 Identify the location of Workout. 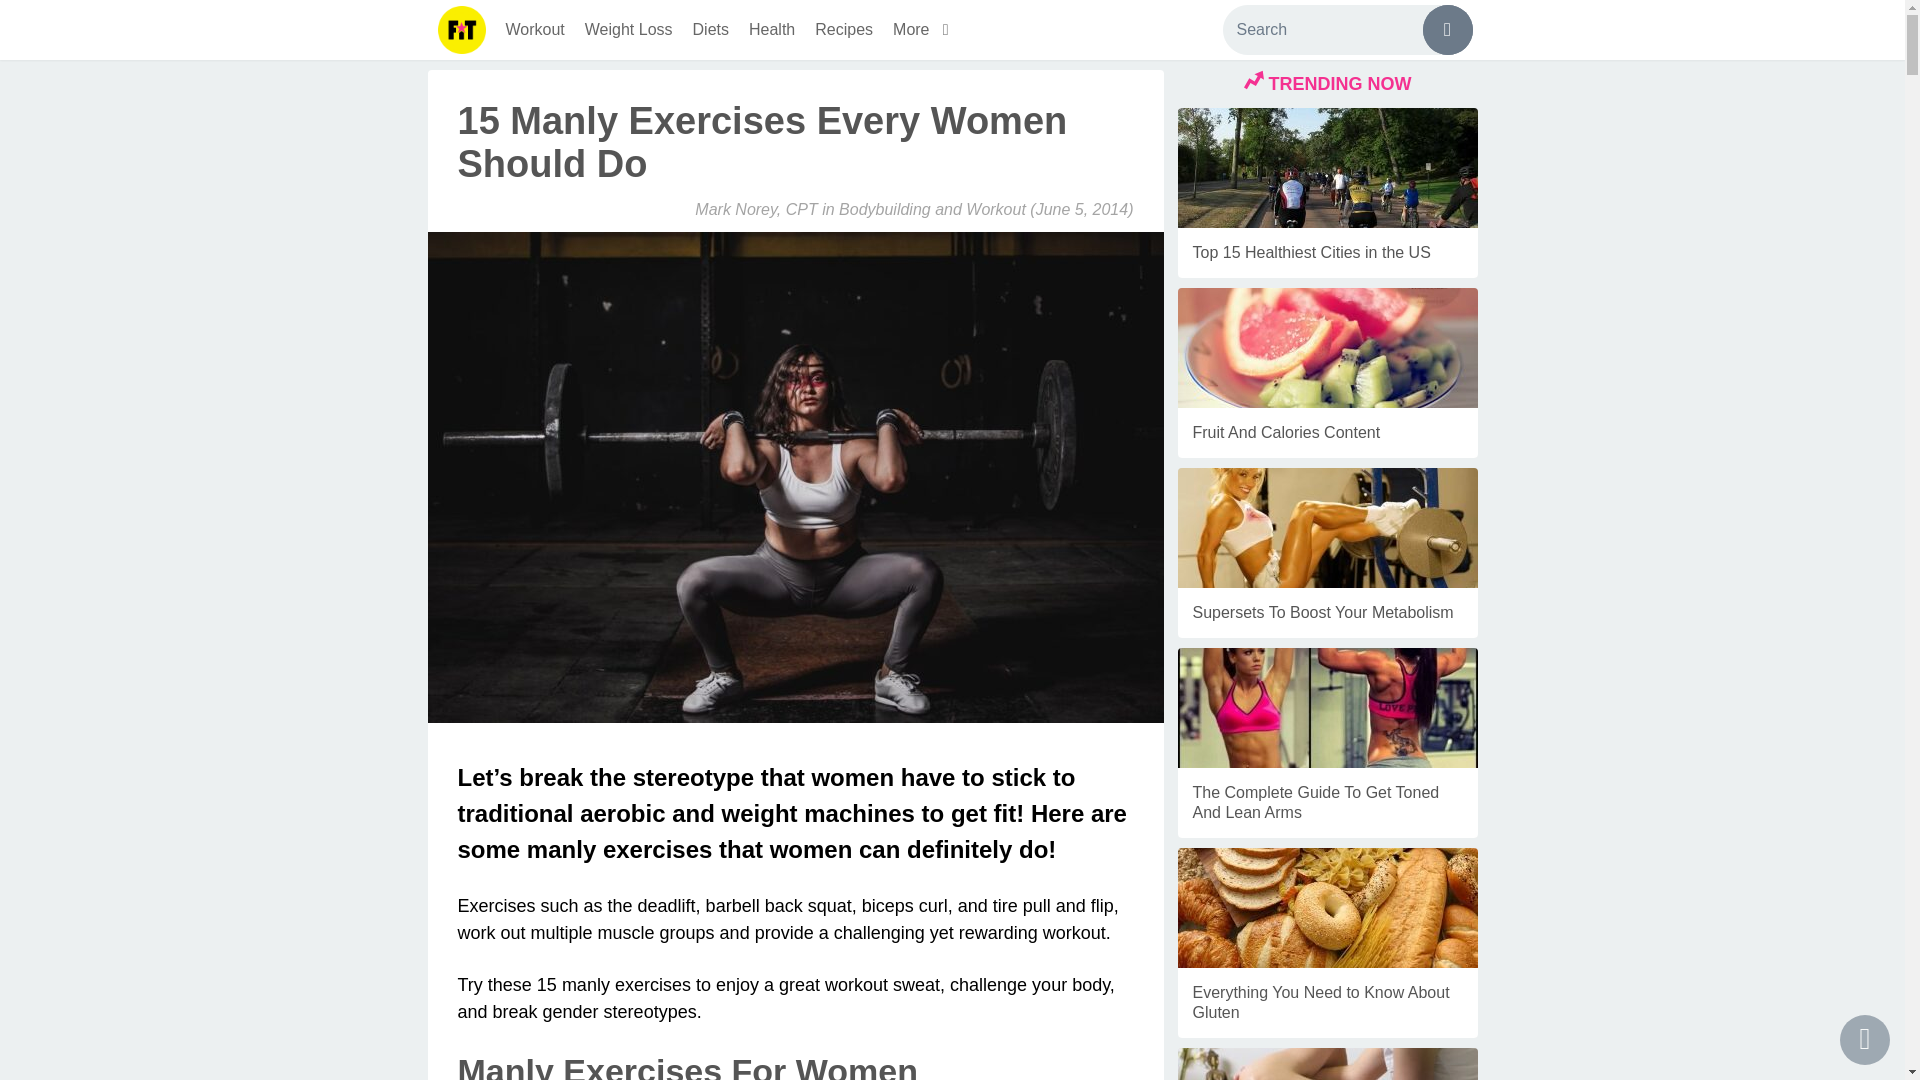
(534, 30).